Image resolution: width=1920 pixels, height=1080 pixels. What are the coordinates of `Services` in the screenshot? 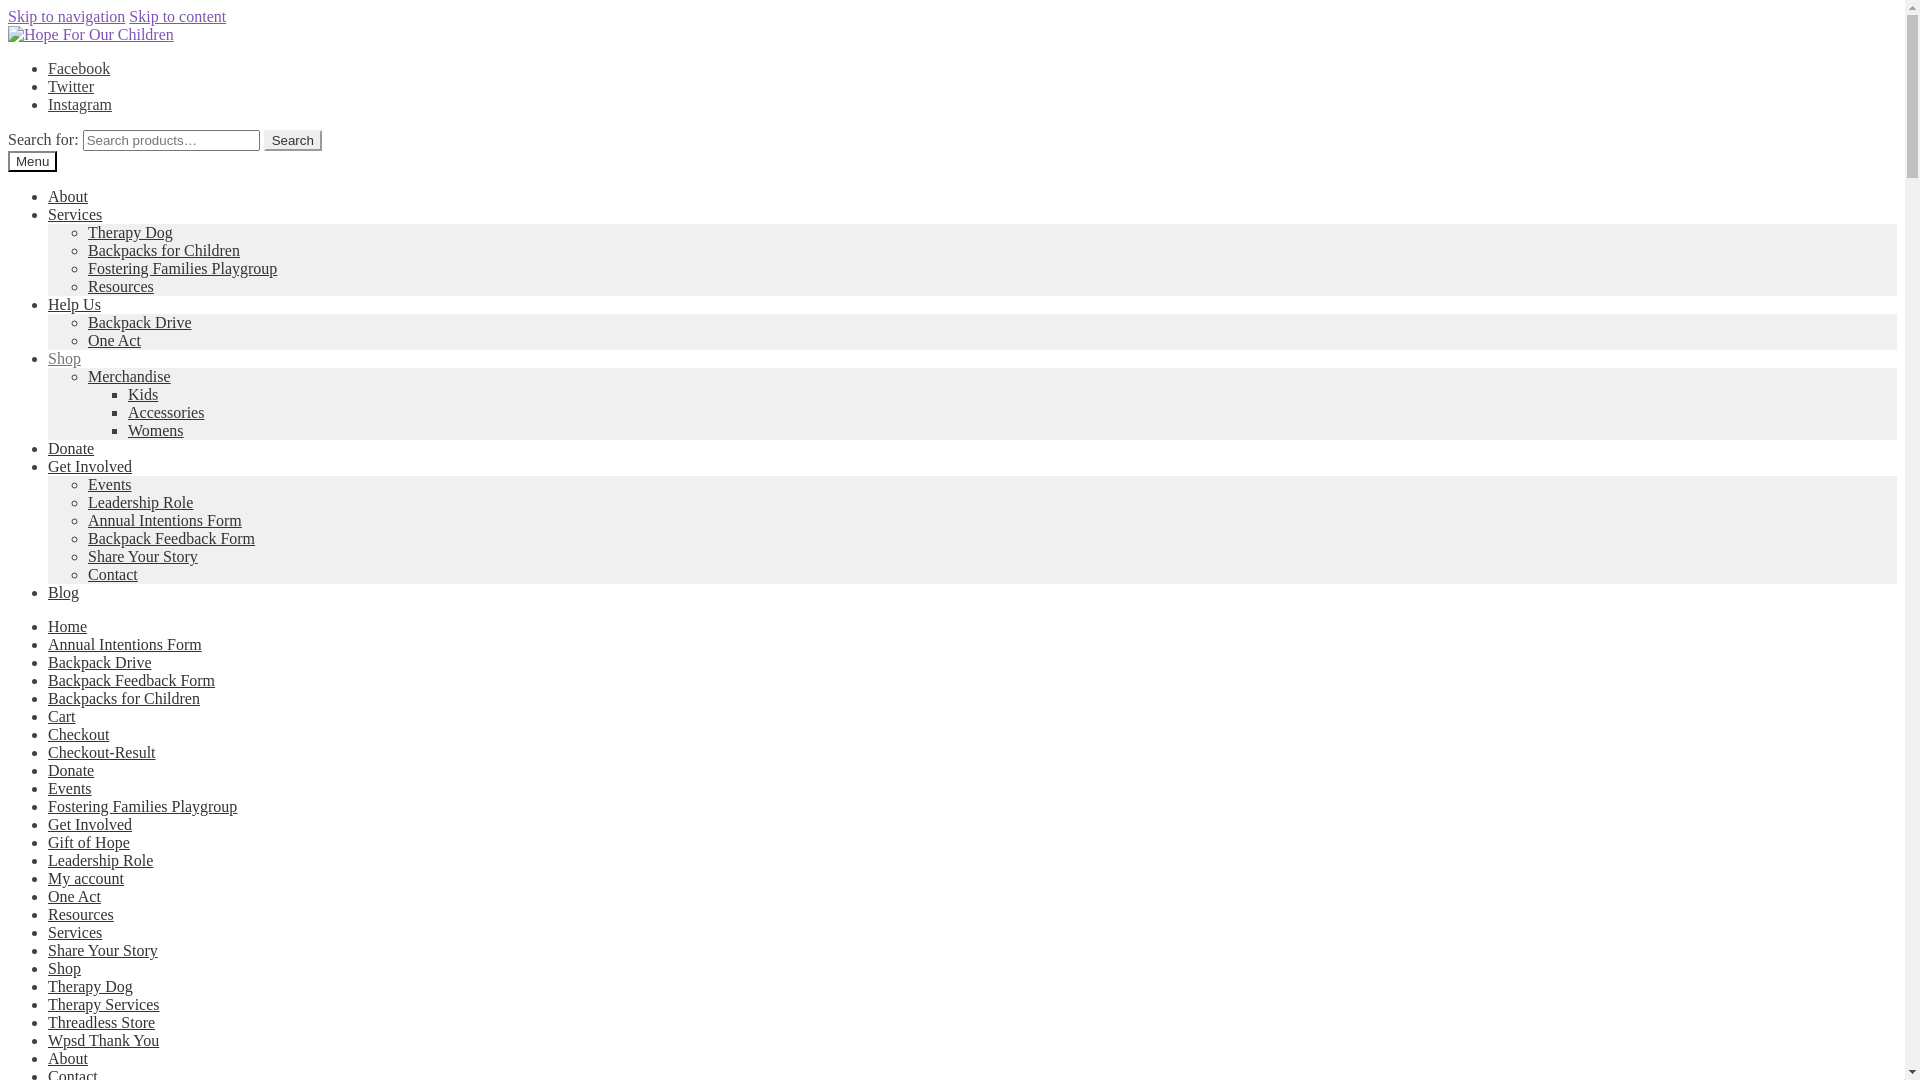 It's located at (75, 214).